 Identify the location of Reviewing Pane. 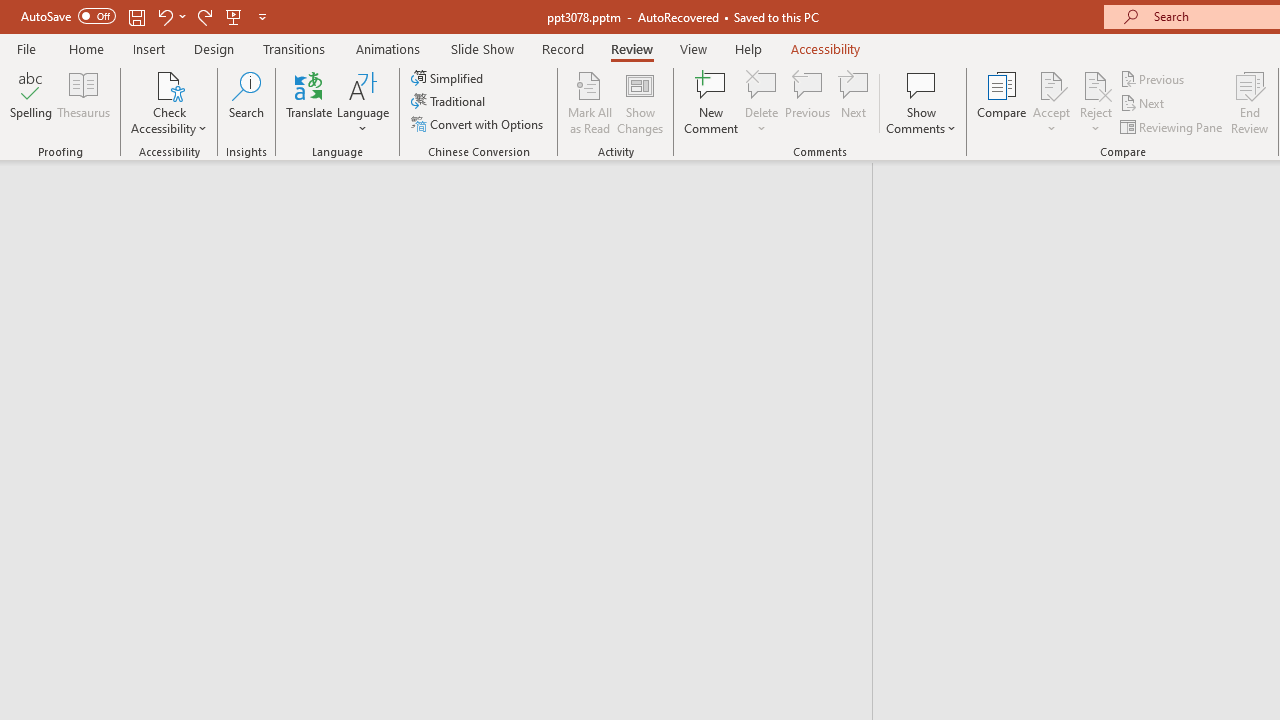
(1172, 126).